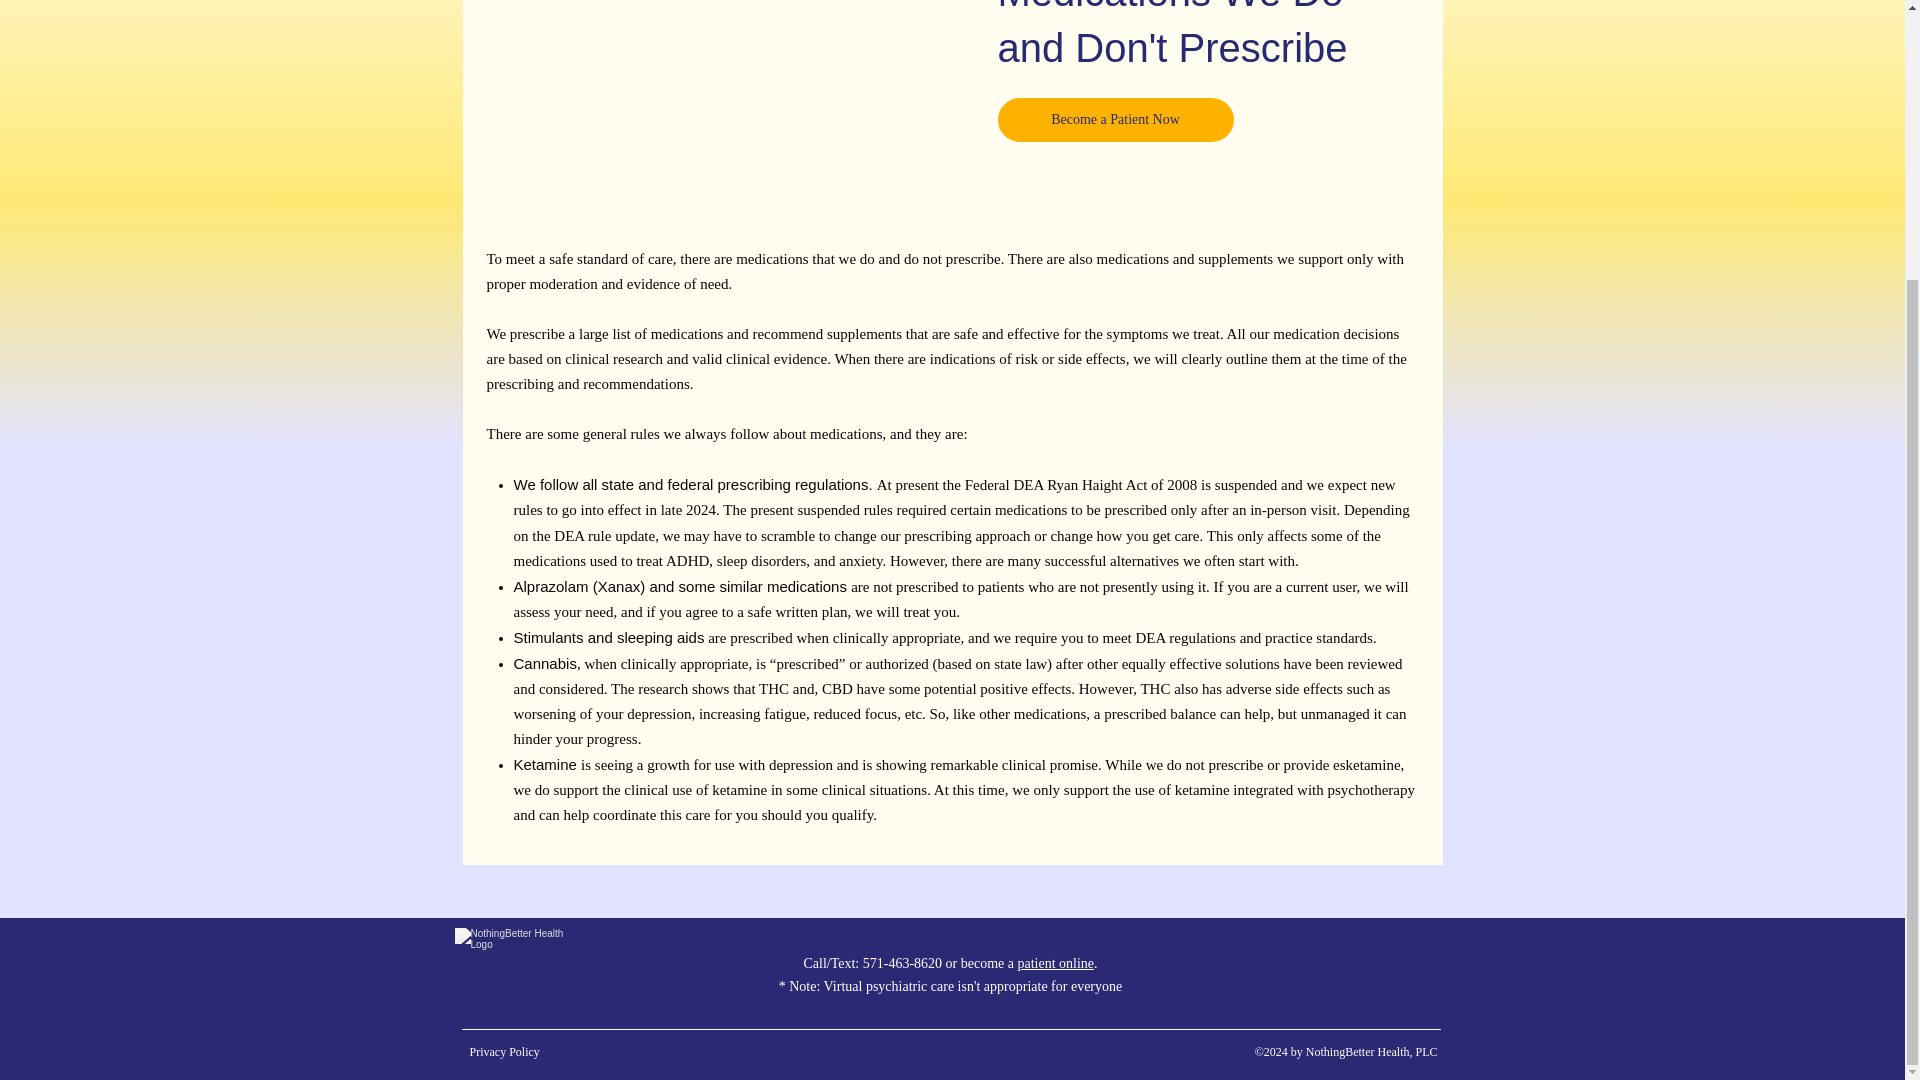 The height and width of the screenshot is (1080, 1920). What do you see at coordinates (504, 1052) in the screenshot?
I see `Privacy Policy` at bounding box center [504, 1052].